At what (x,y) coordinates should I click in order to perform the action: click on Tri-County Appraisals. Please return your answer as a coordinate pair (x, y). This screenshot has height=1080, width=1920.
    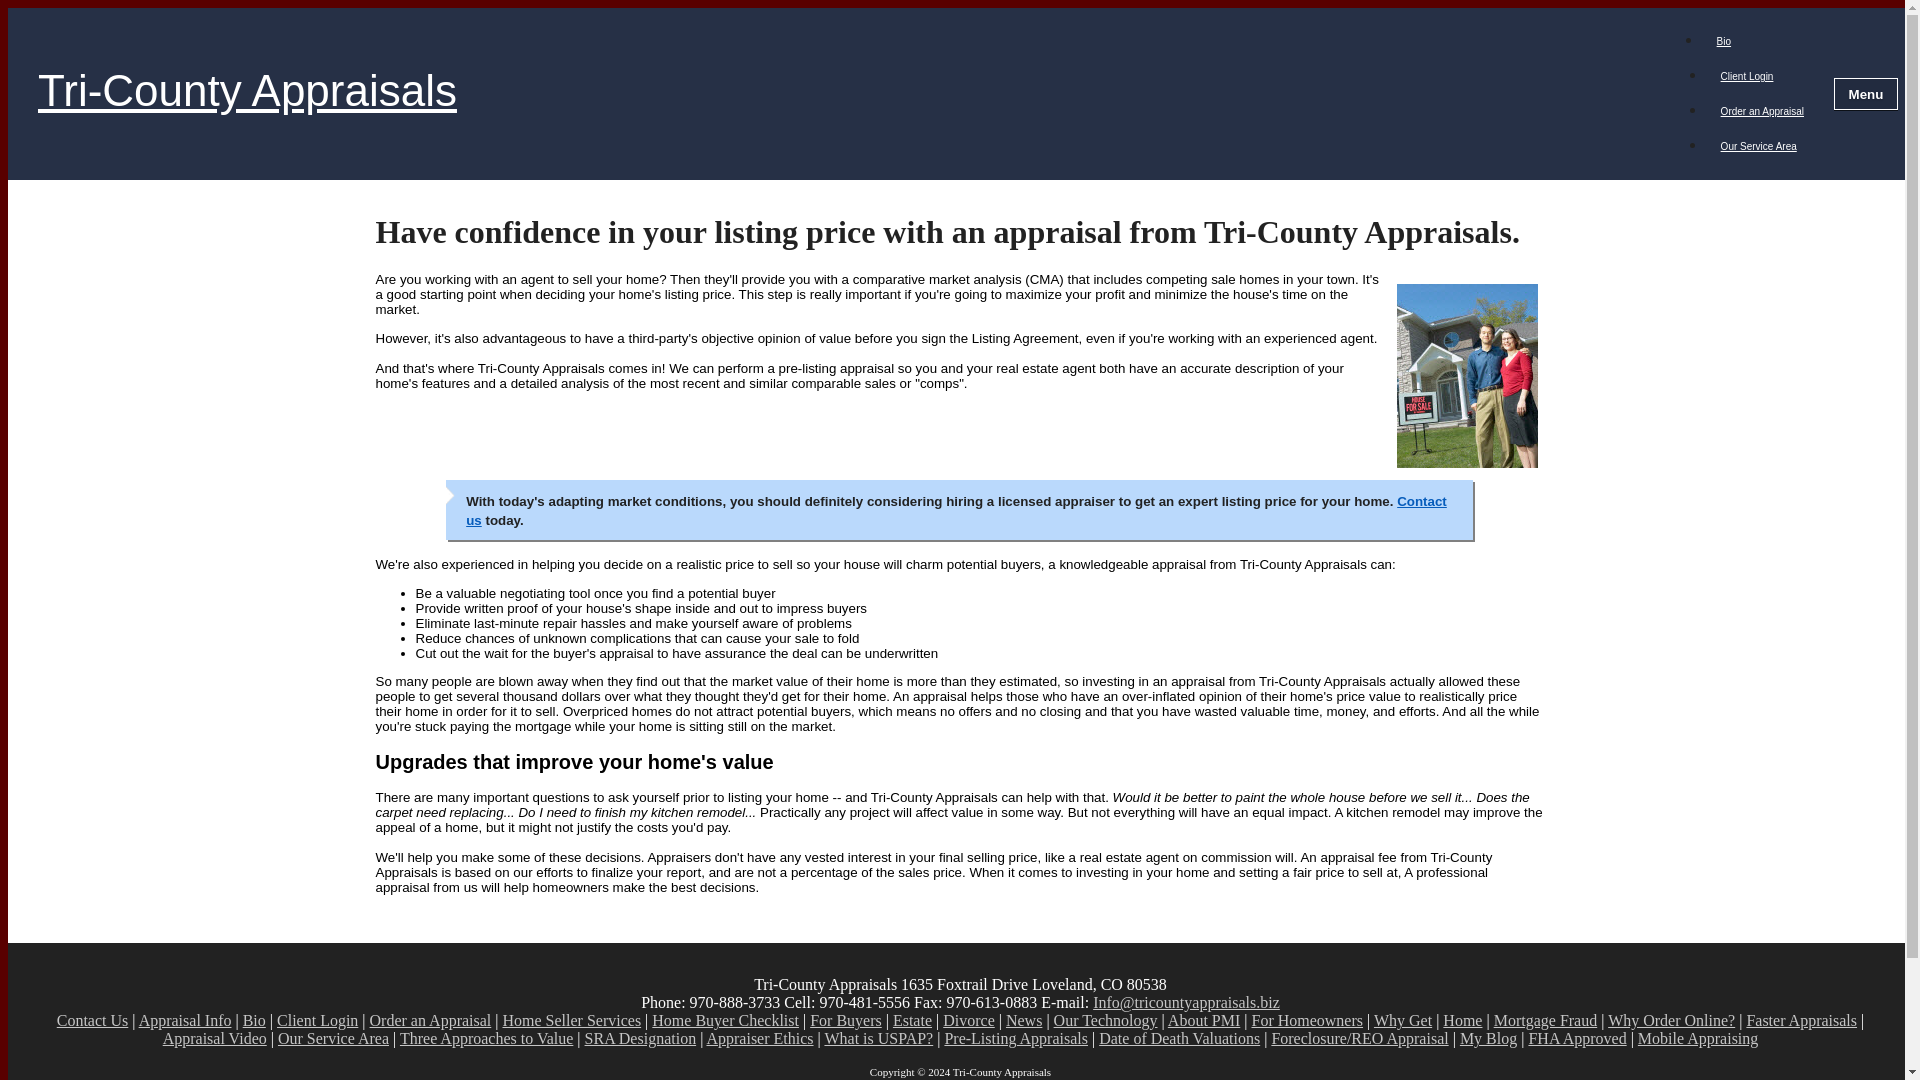
    Looking at the image, I should click on (850, 94).